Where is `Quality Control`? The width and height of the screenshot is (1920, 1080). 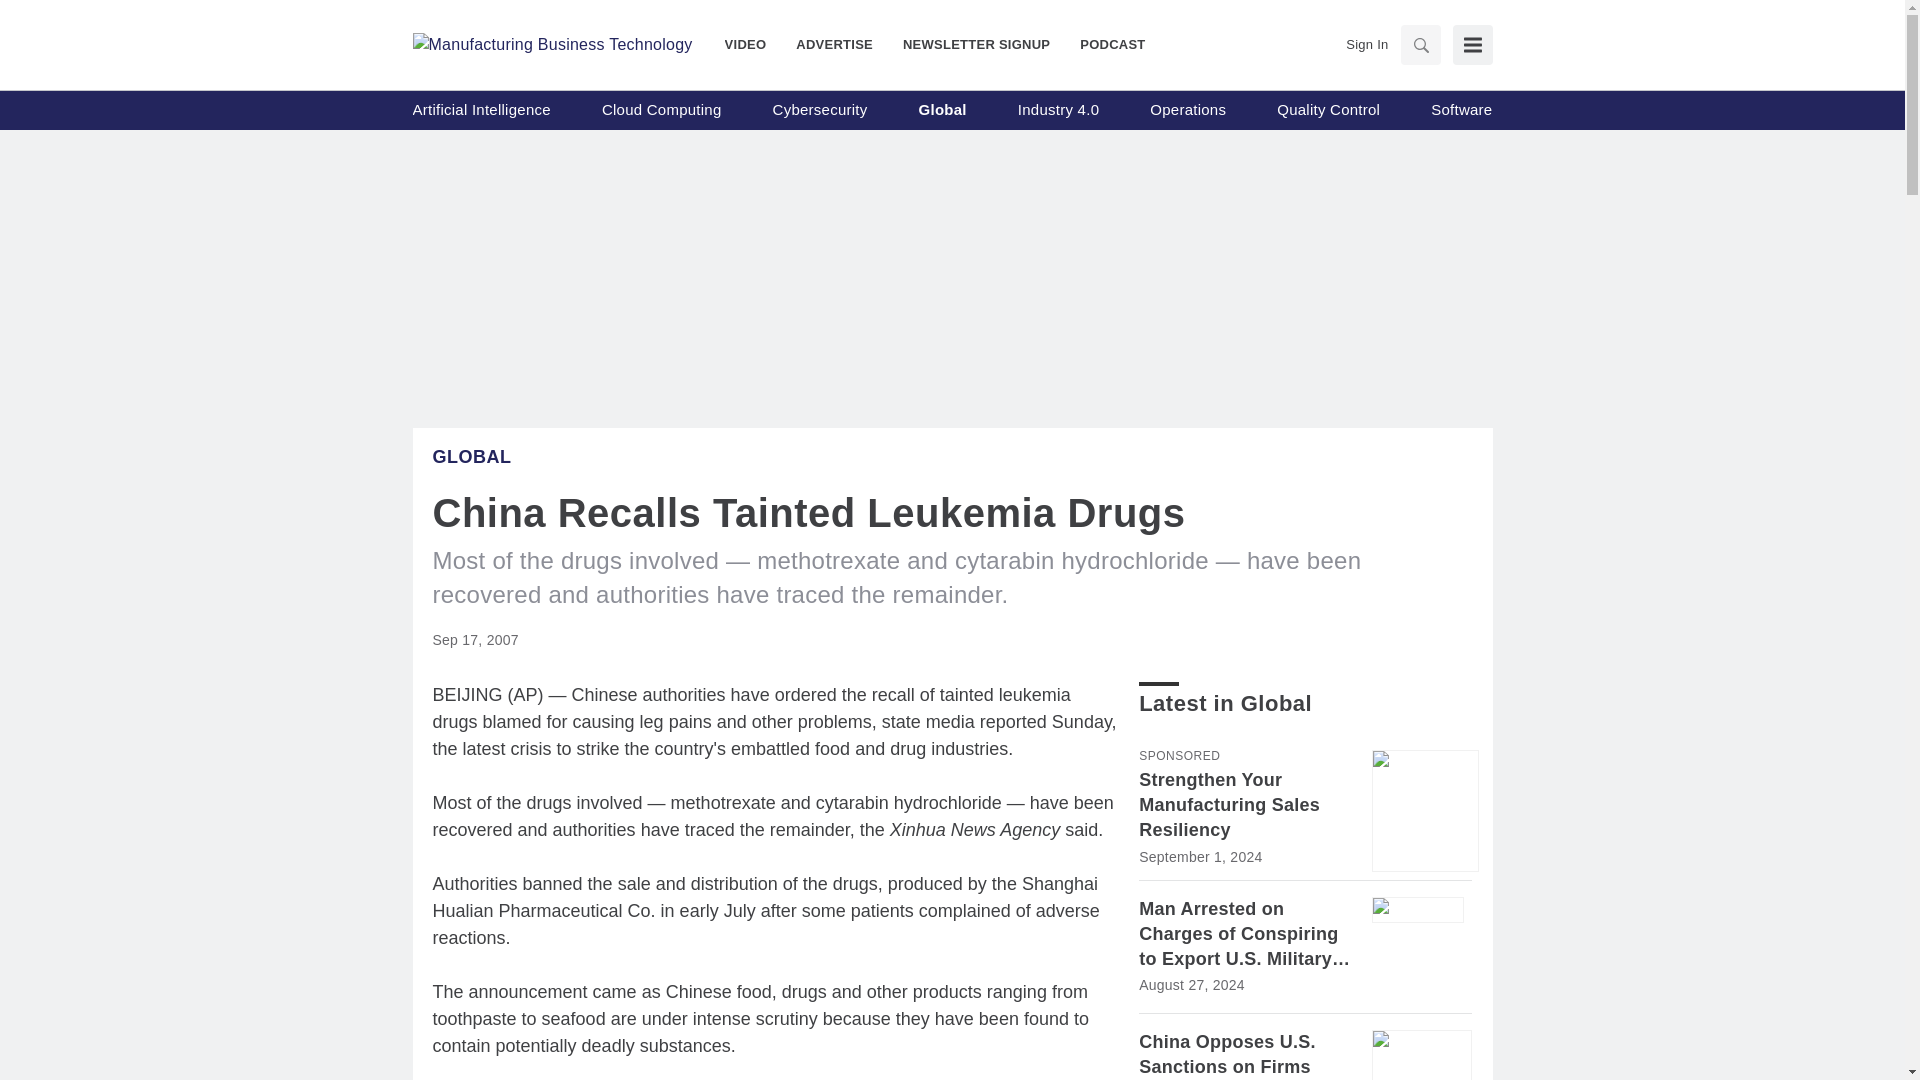
Quality Control is located at coordinates (1328, 110).